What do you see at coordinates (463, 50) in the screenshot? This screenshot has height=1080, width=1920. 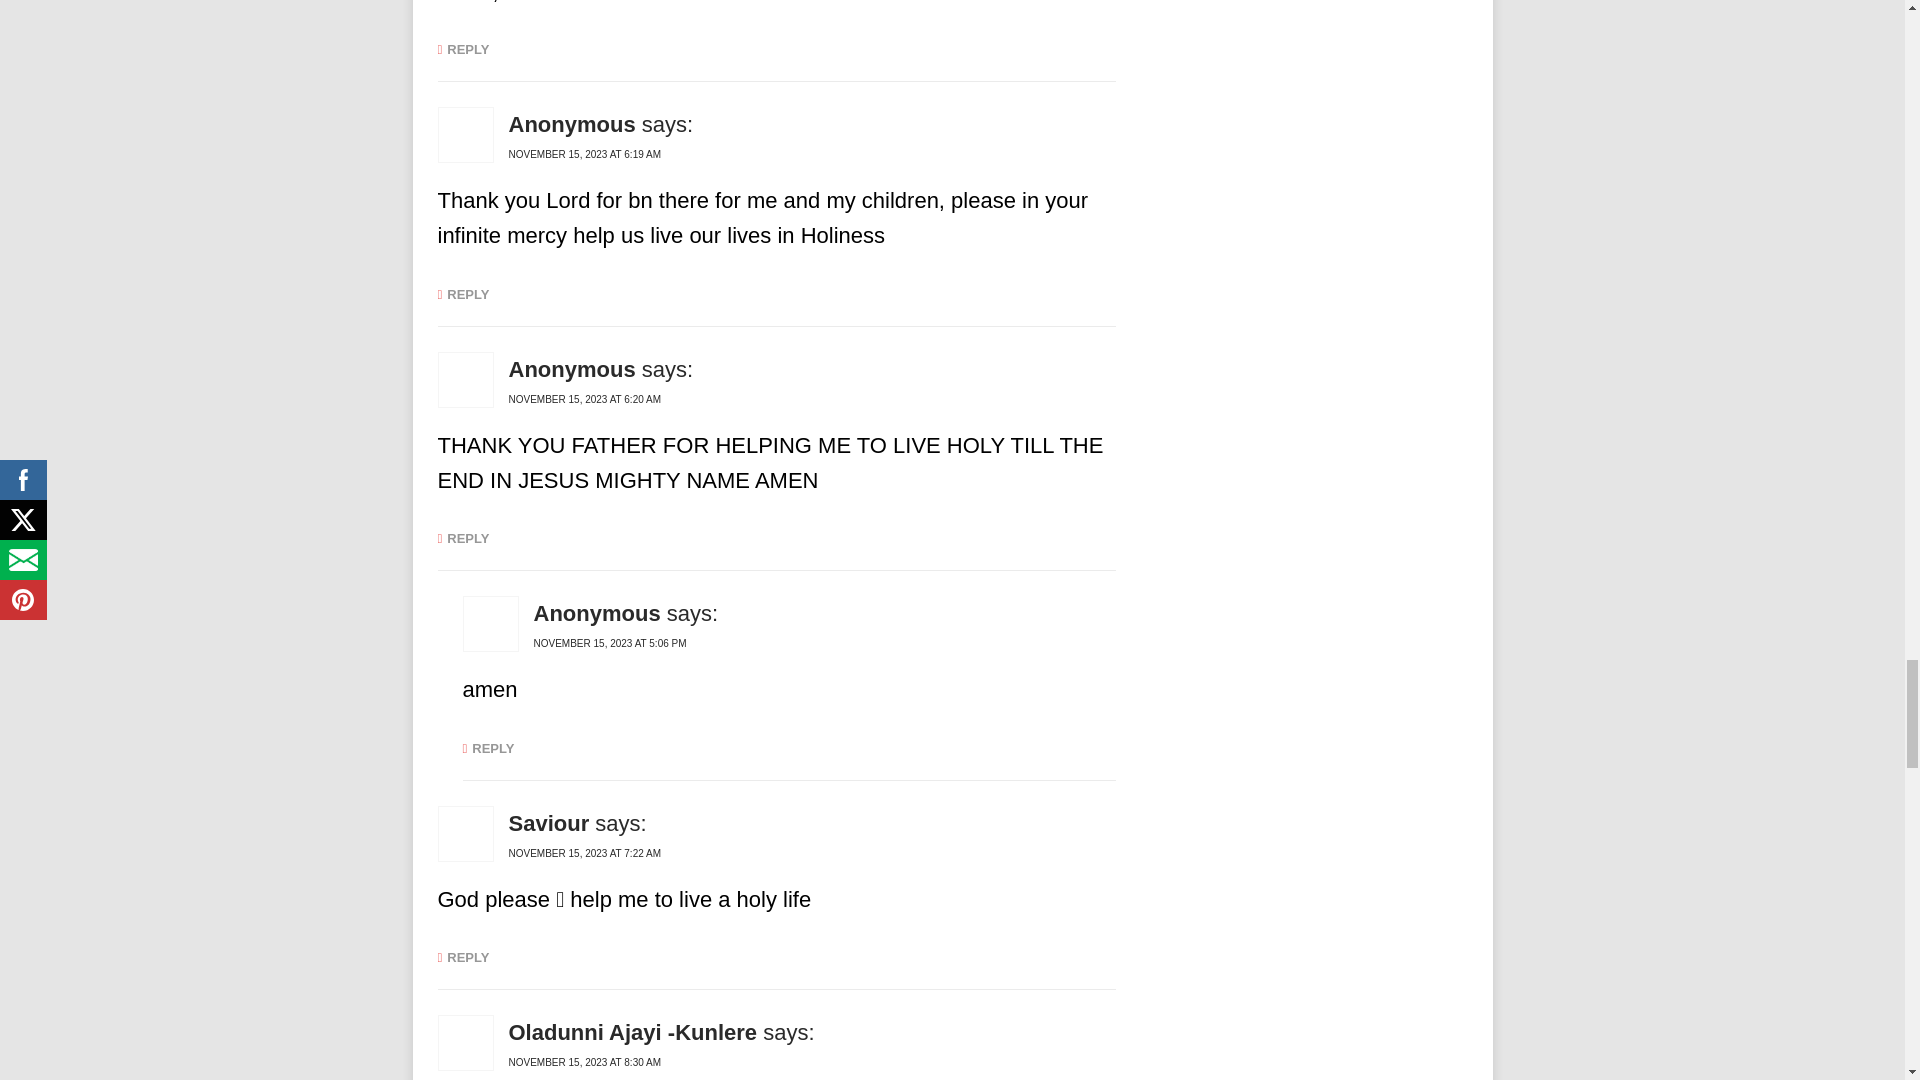 I see `REPLY` at bounding box center [463, 50].